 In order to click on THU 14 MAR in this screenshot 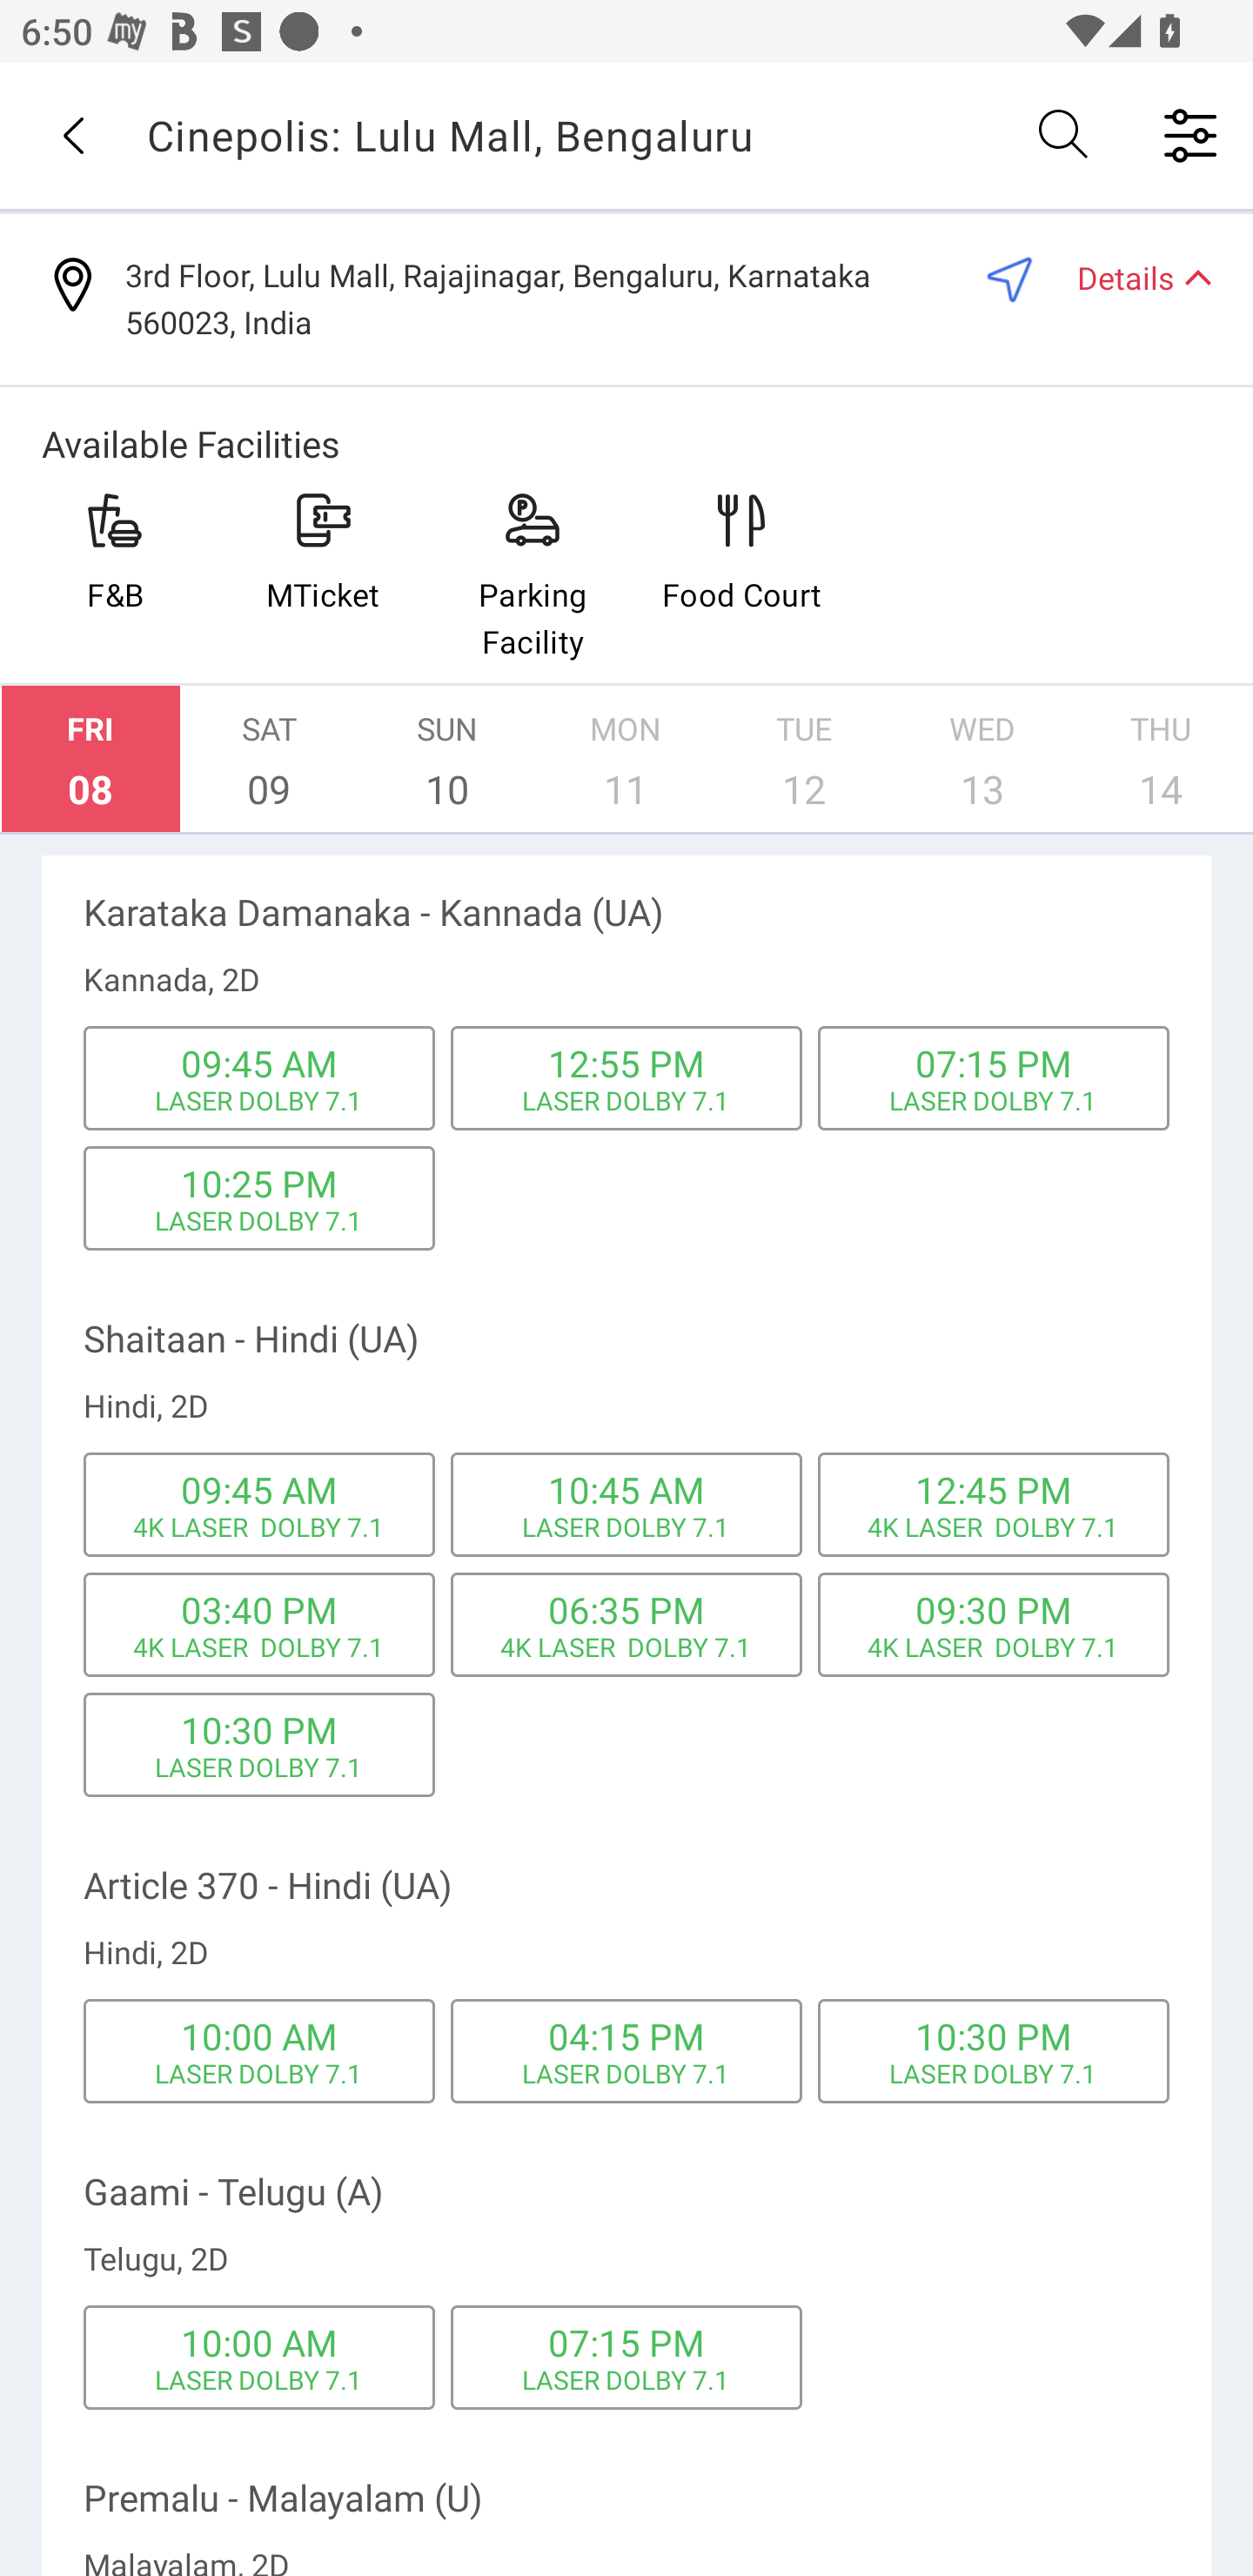, I will do `click(1161, 759)`.